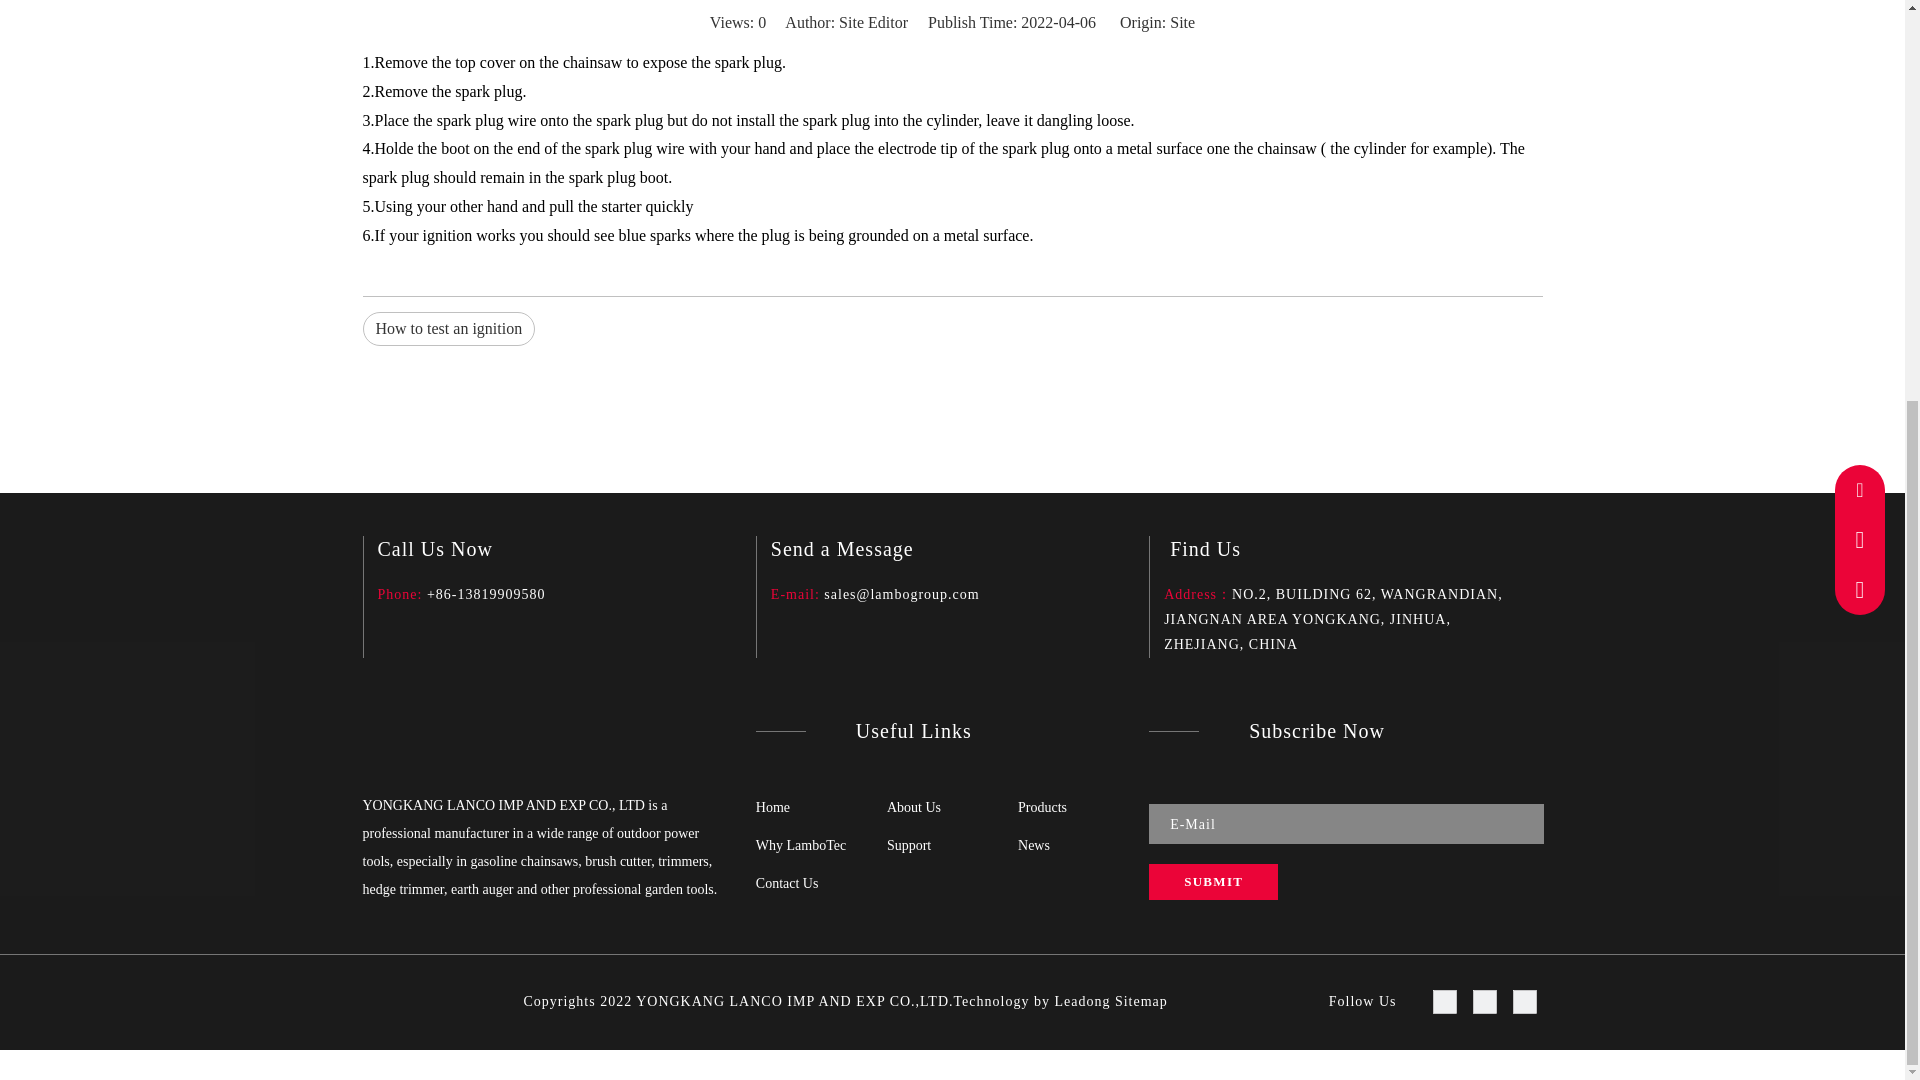 The width and height of the screenshot is (1920, 1080). Describe the element at coordinates (1530, 1006) in the screenshot. I see `Youtube` at that location.